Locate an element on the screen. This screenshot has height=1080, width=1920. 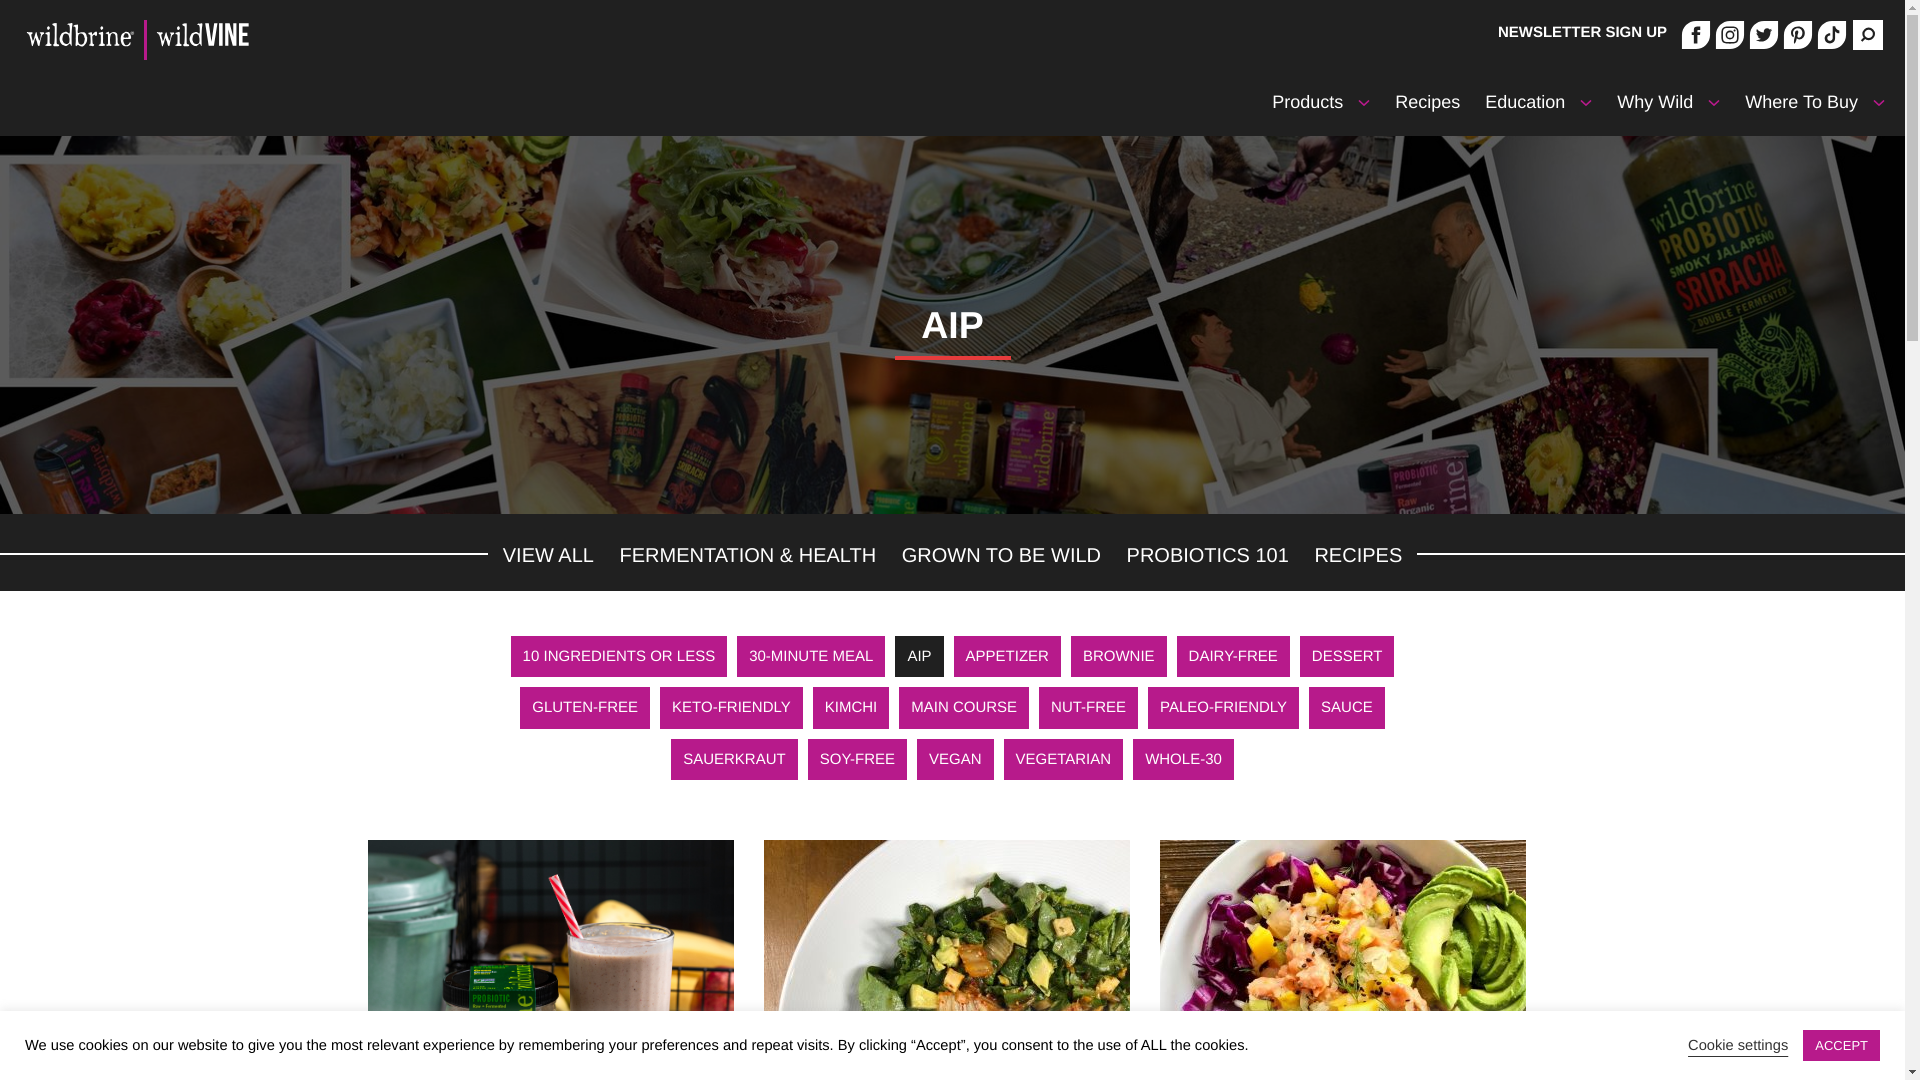
30-Minute Meal is located at coordinates (811, 657).